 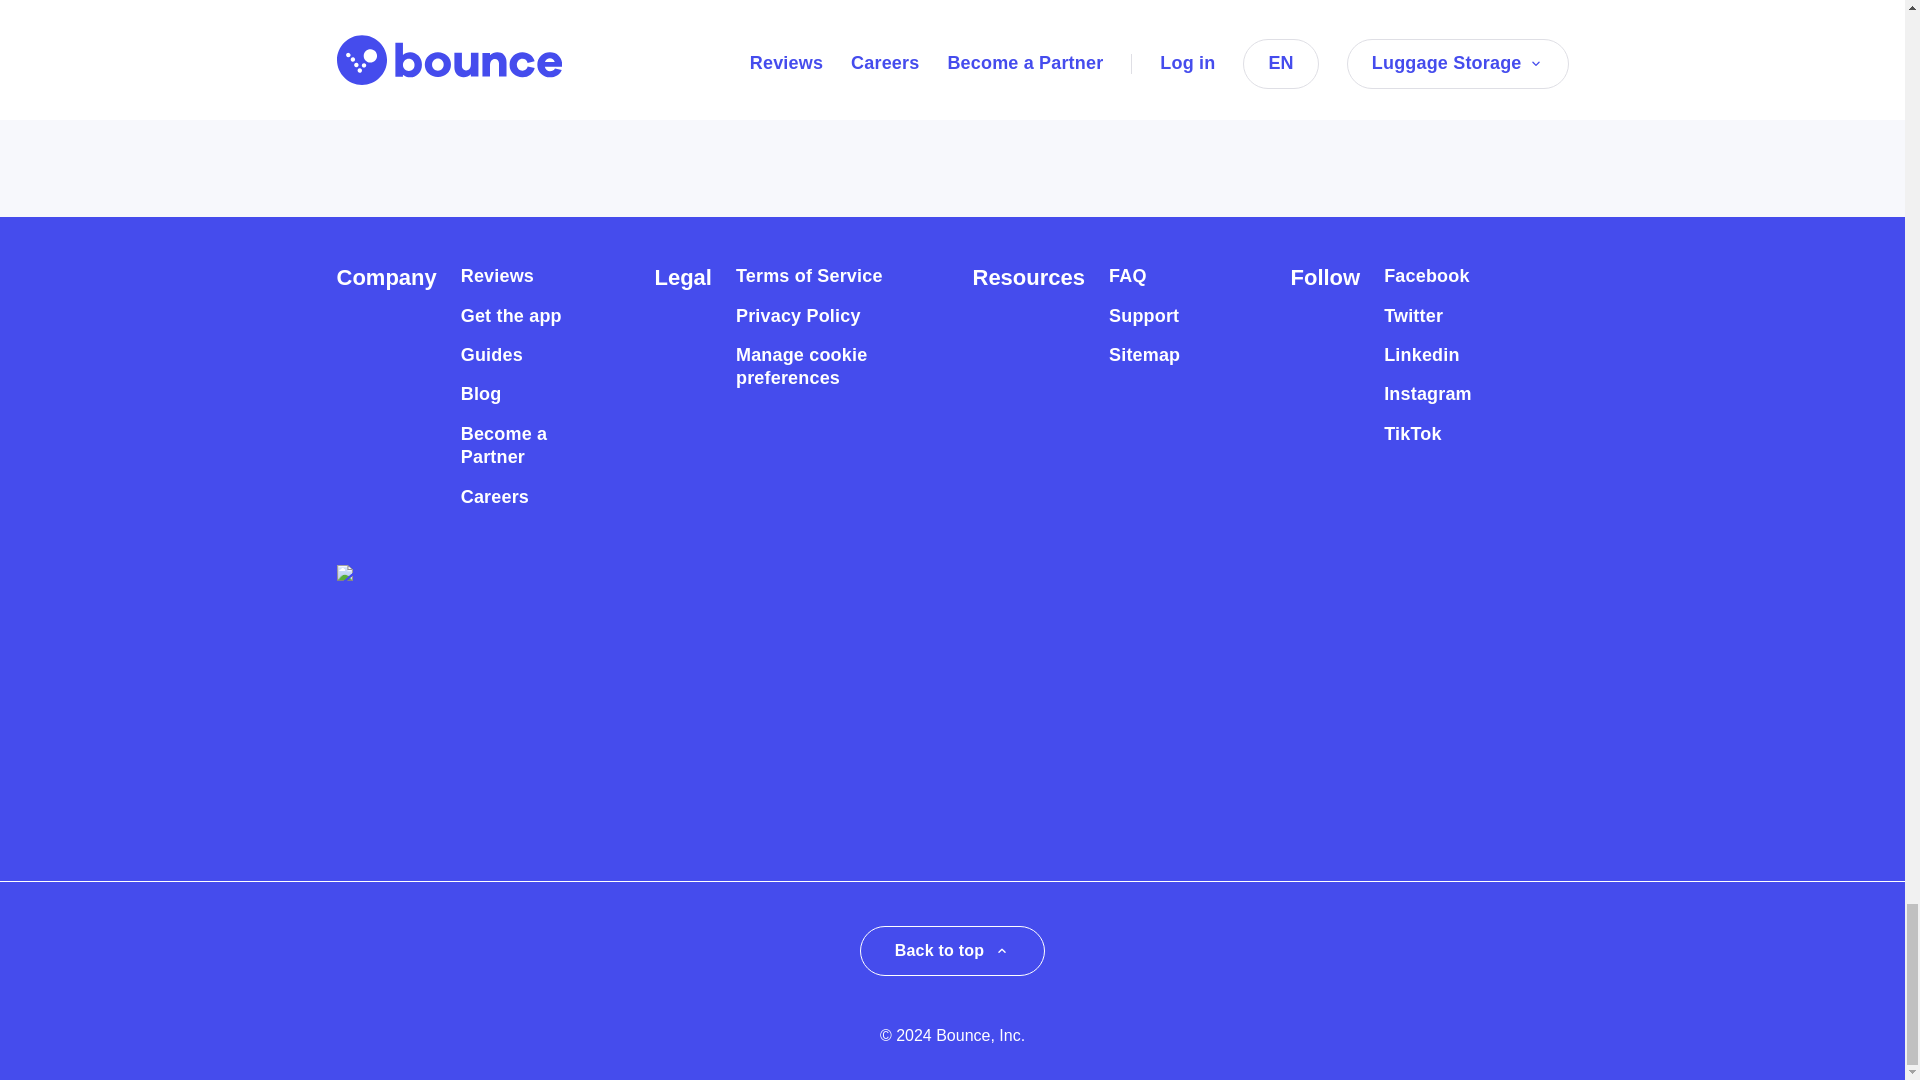 What do you see at coordinates (496, 276) in the screenshot?
I see `Reviews` at bounding box center [496, 276].